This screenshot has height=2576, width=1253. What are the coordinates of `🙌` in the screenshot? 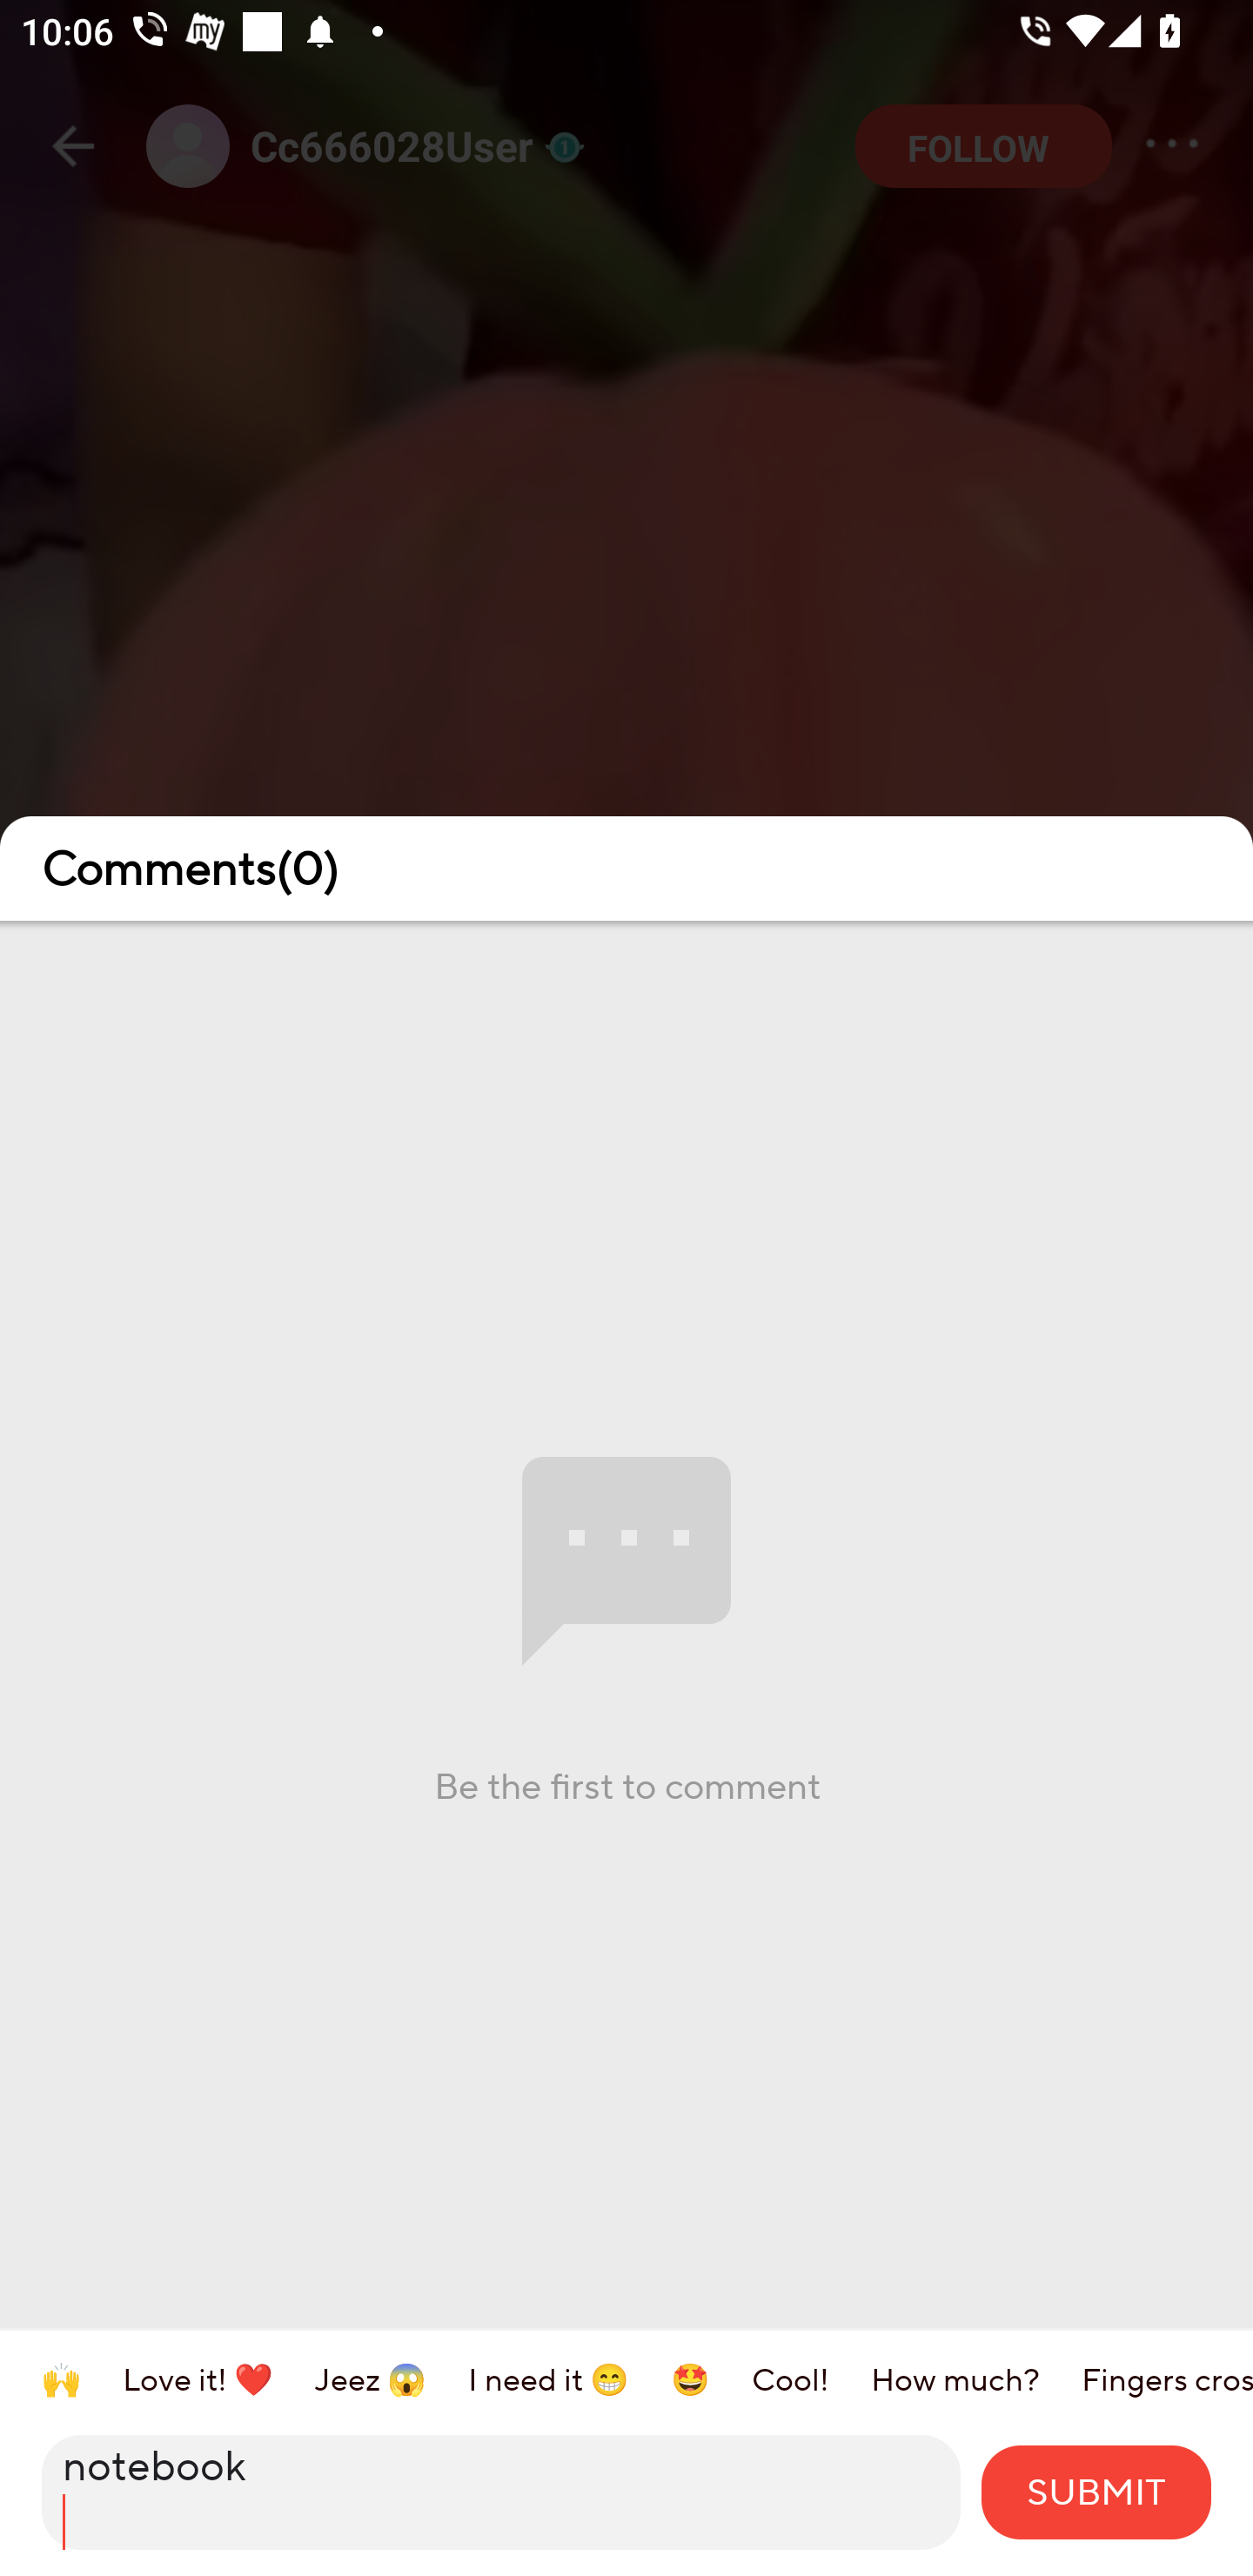 It's located at (82, 2378).